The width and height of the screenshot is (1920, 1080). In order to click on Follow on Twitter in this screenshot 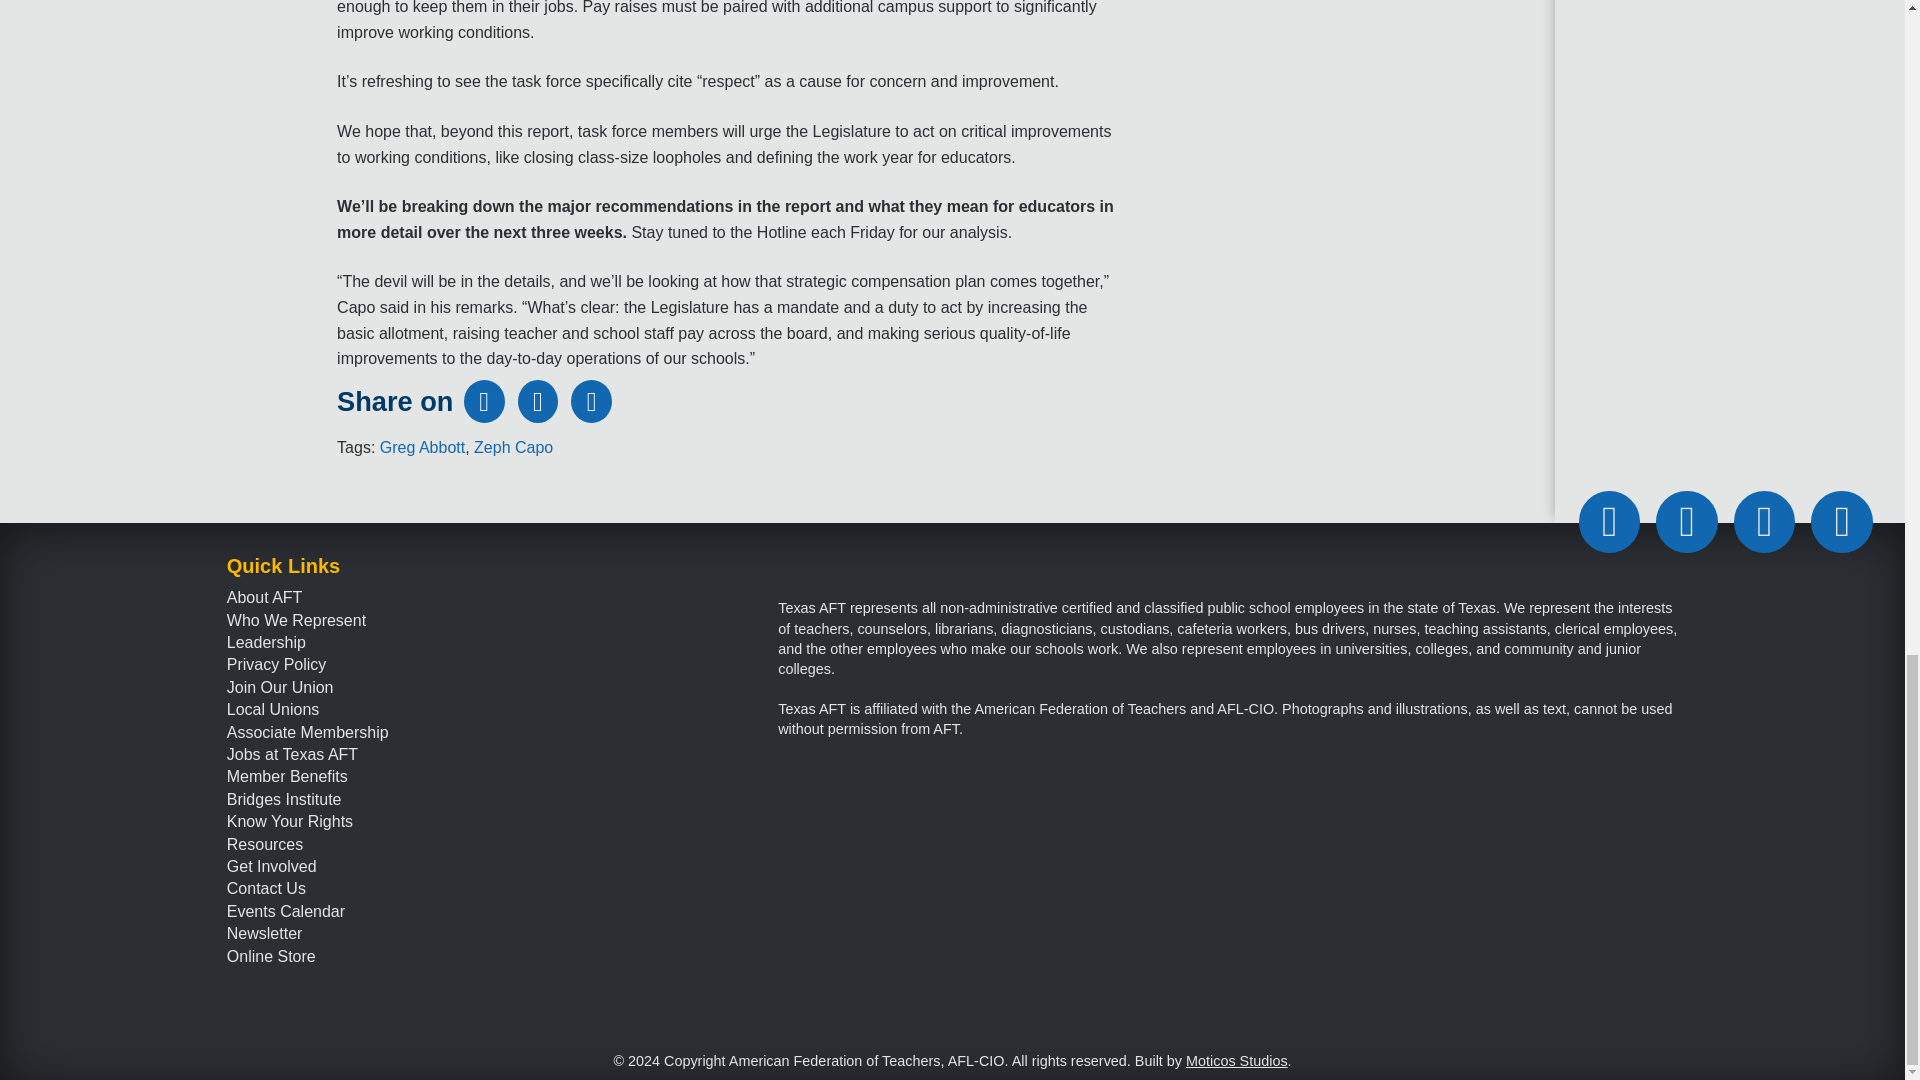, I will do `click(1686, 522)`.